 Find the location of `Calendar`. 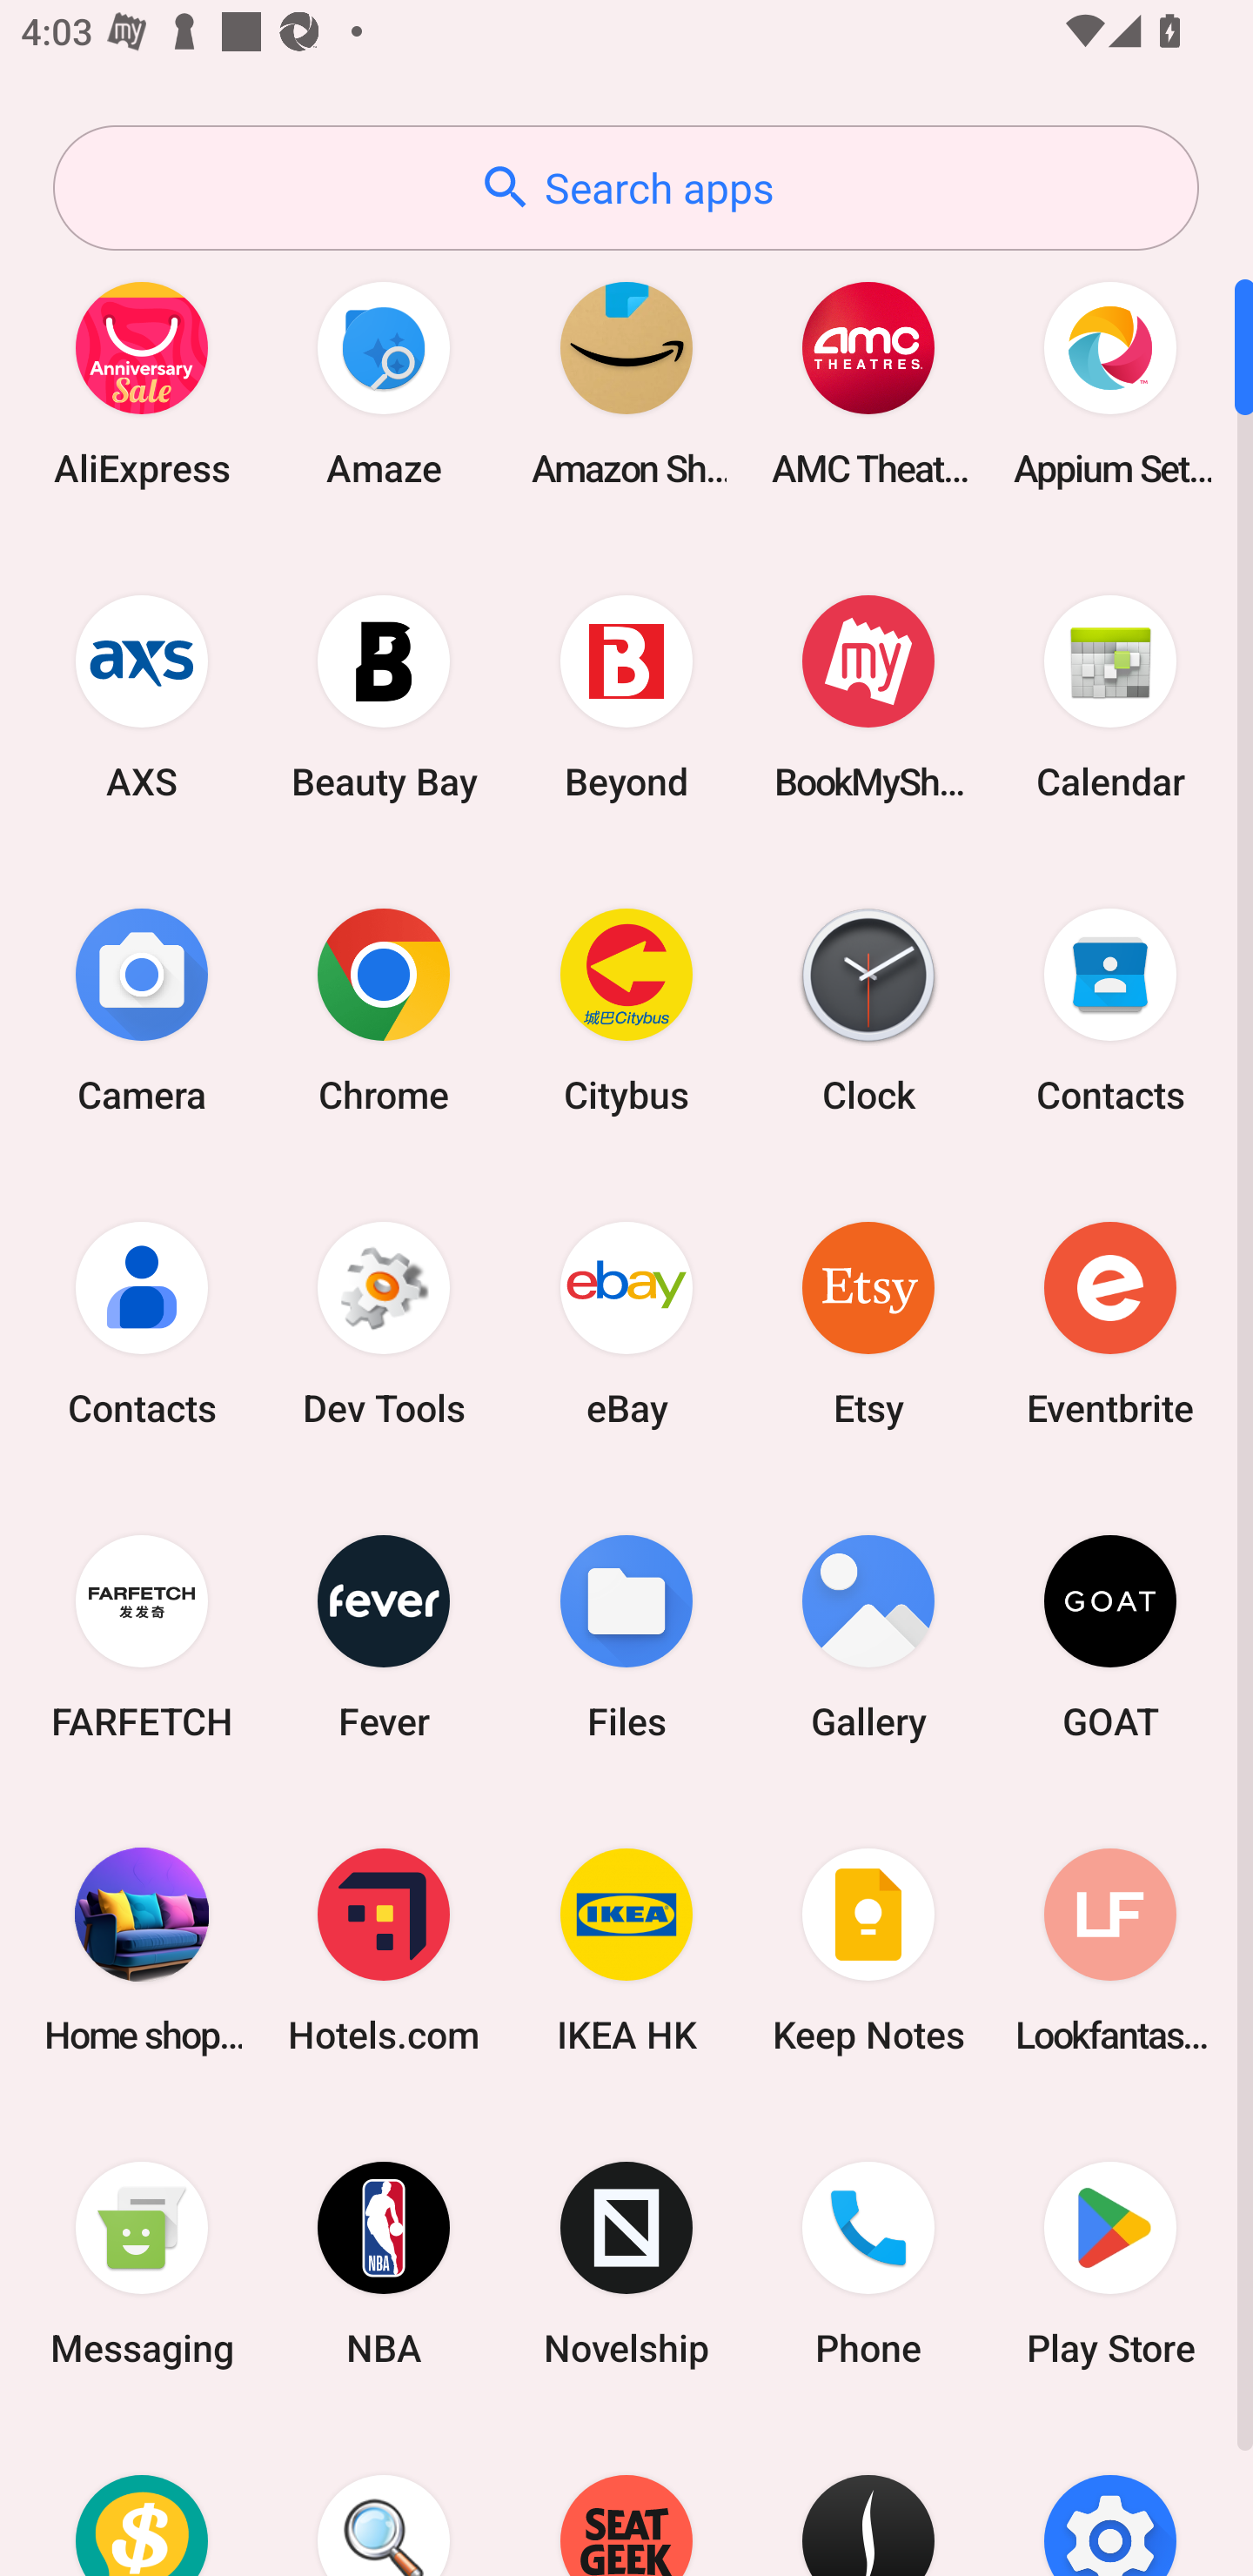

Calendar is located at coordinates (1110, 696).